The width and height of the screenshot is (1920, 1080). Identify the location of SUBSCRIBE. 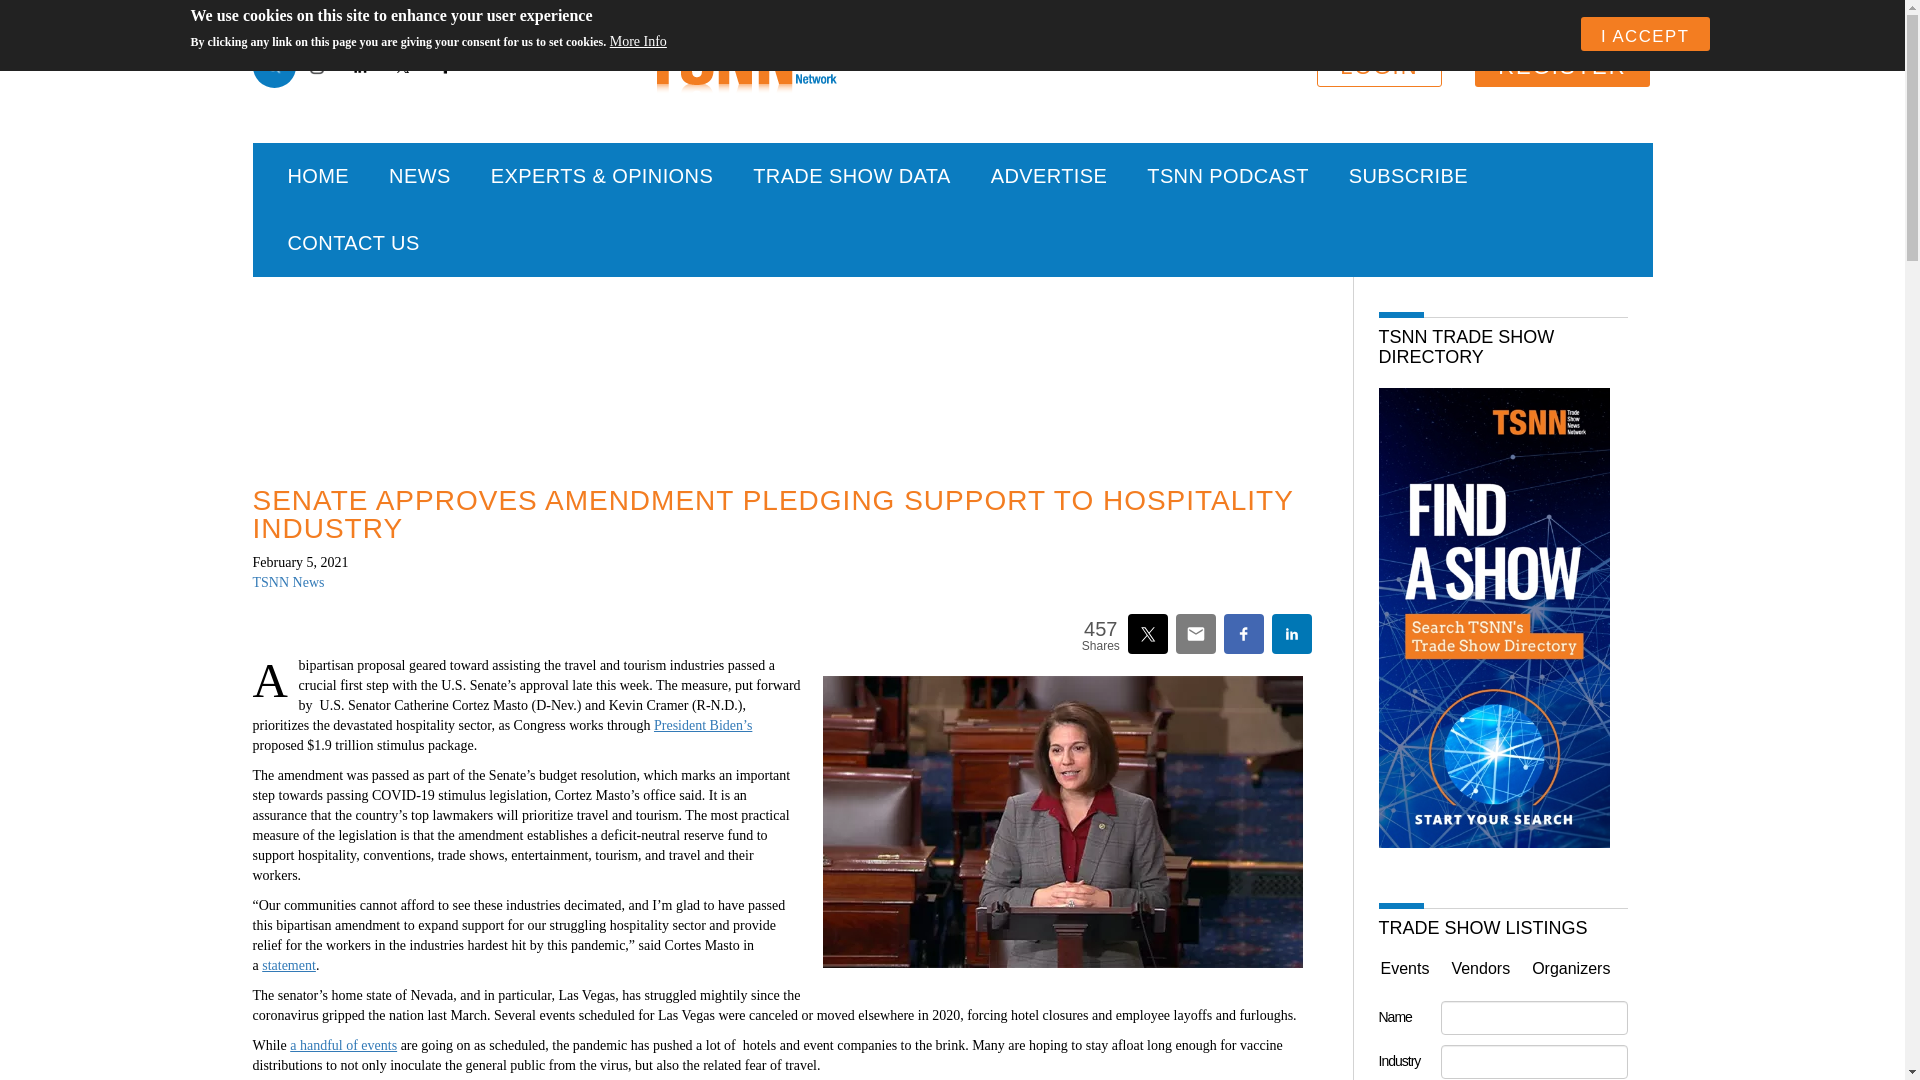
(1408, 176).